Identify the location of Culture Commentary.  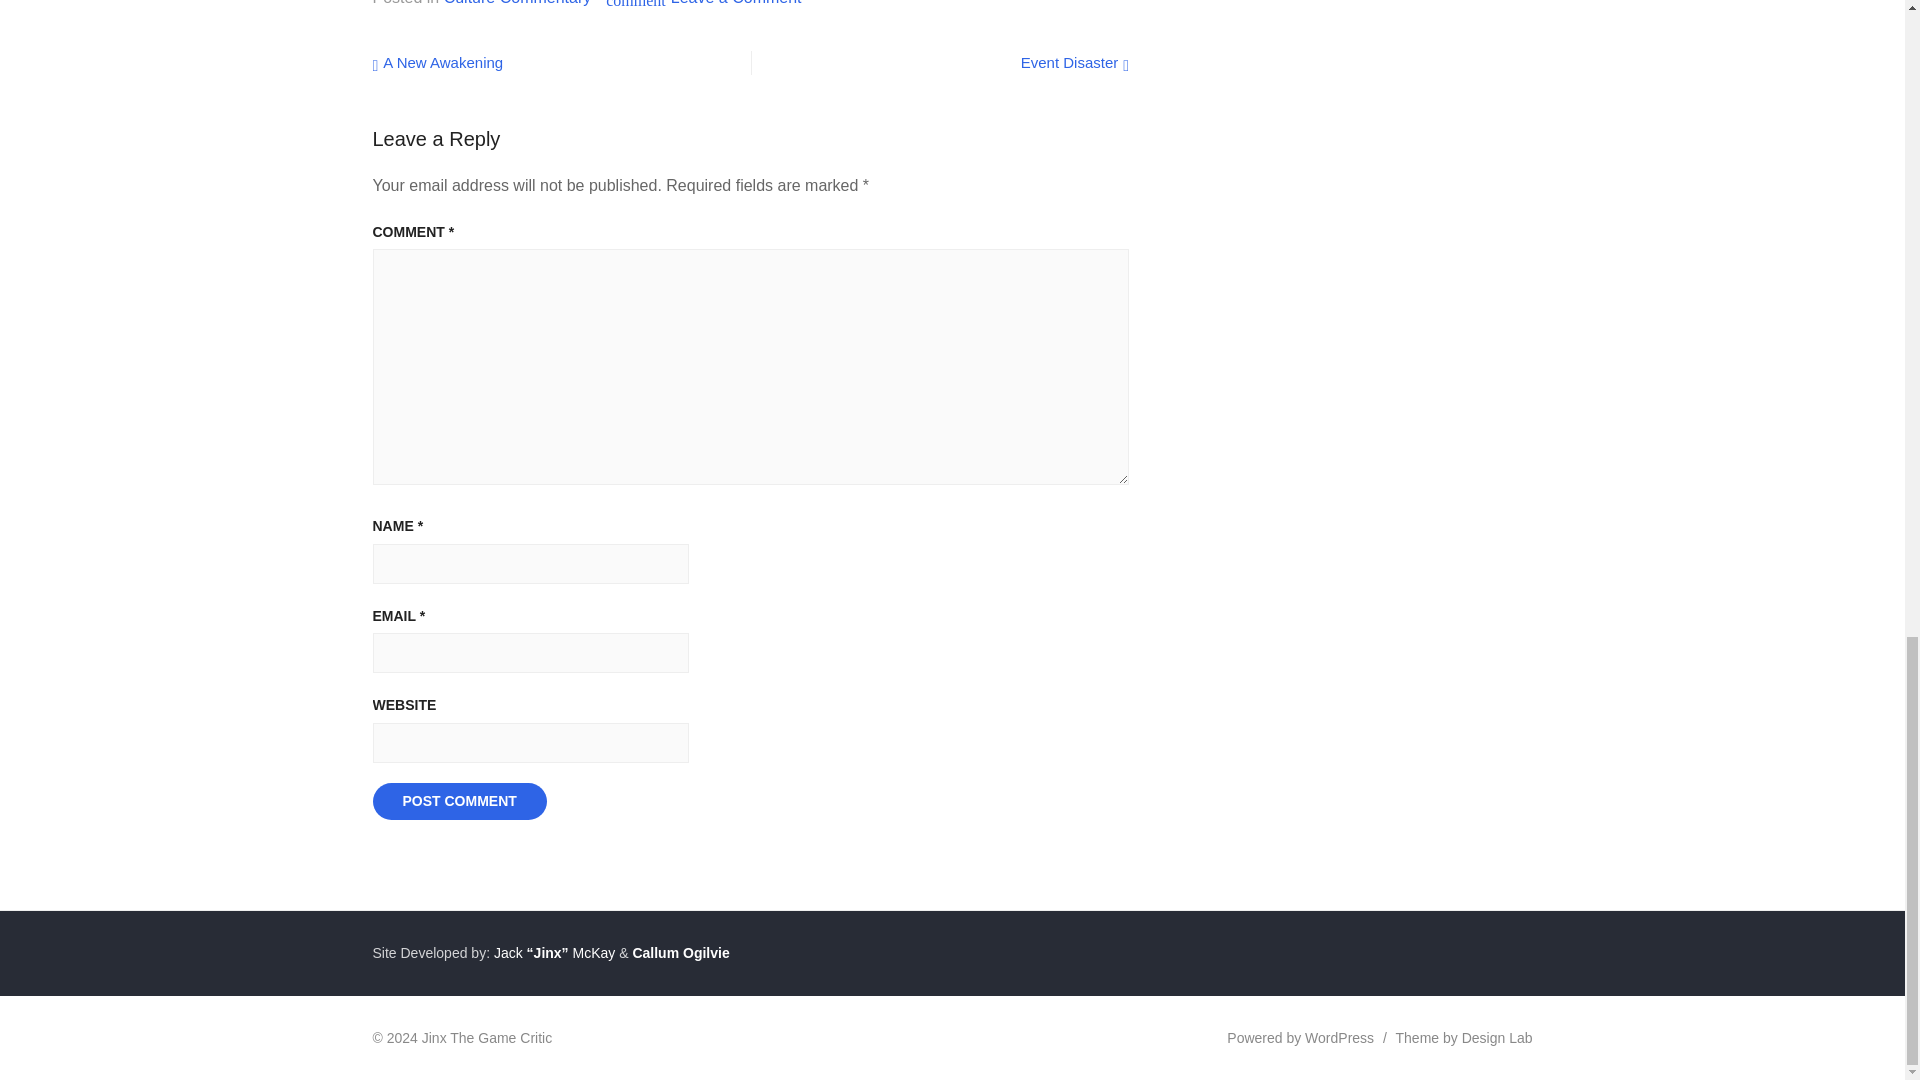
(438, 62).